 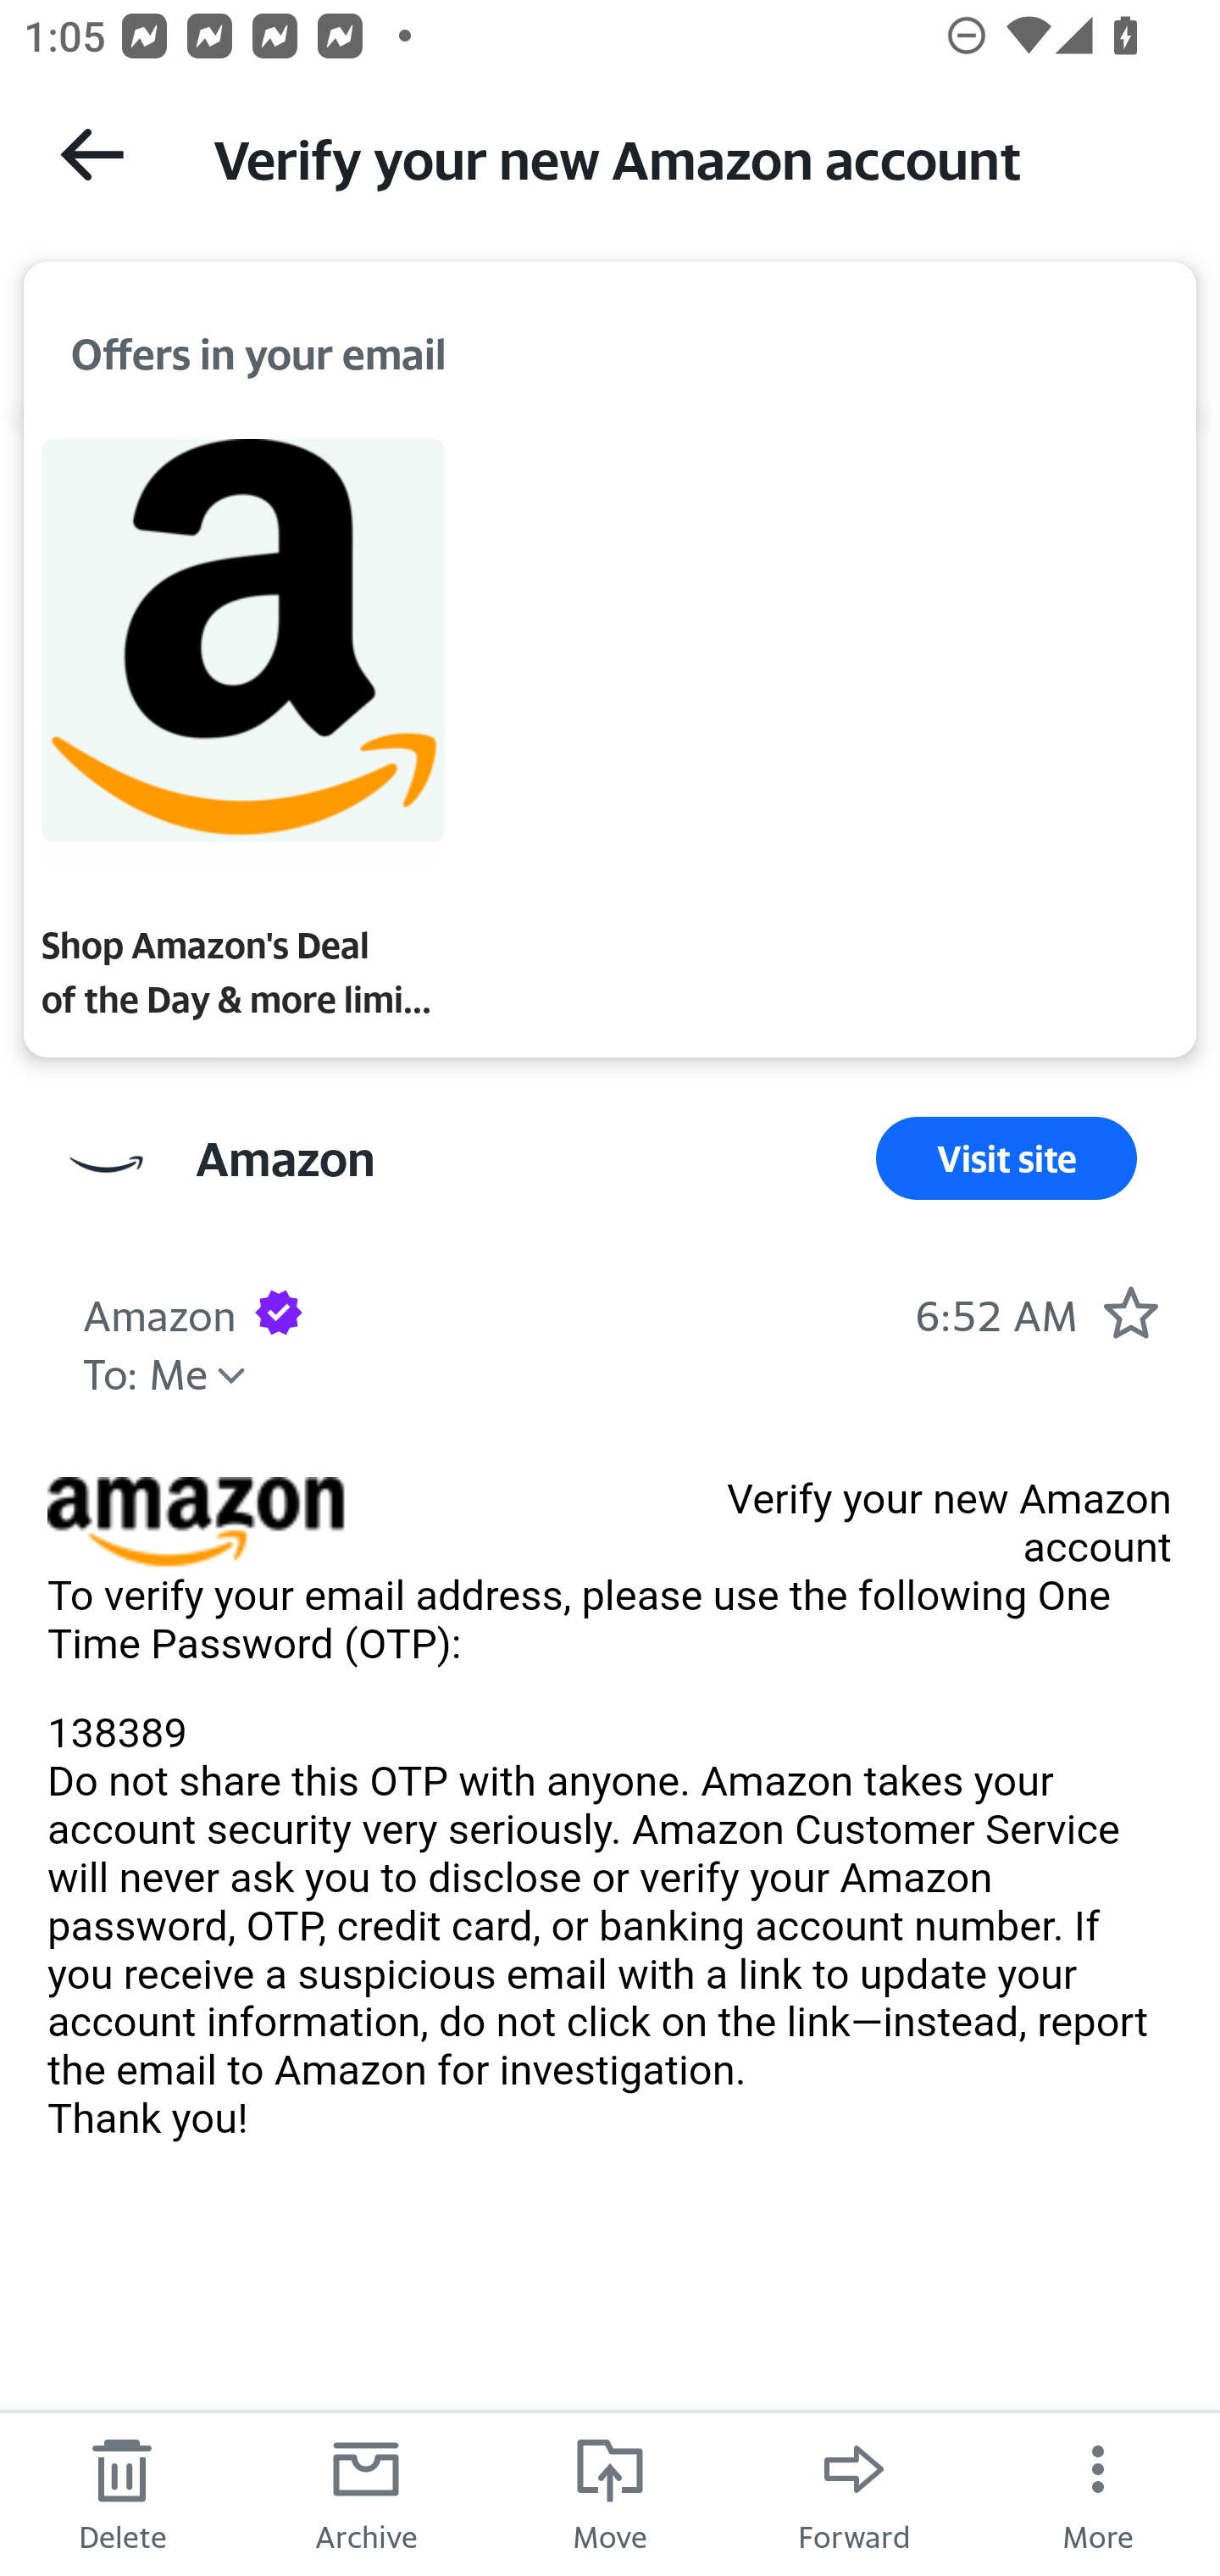 What do you see at coordinates (159, 1312) in the screenshot?
I see `Amazon Sender Amazon` at bounding box center [159, 1312].